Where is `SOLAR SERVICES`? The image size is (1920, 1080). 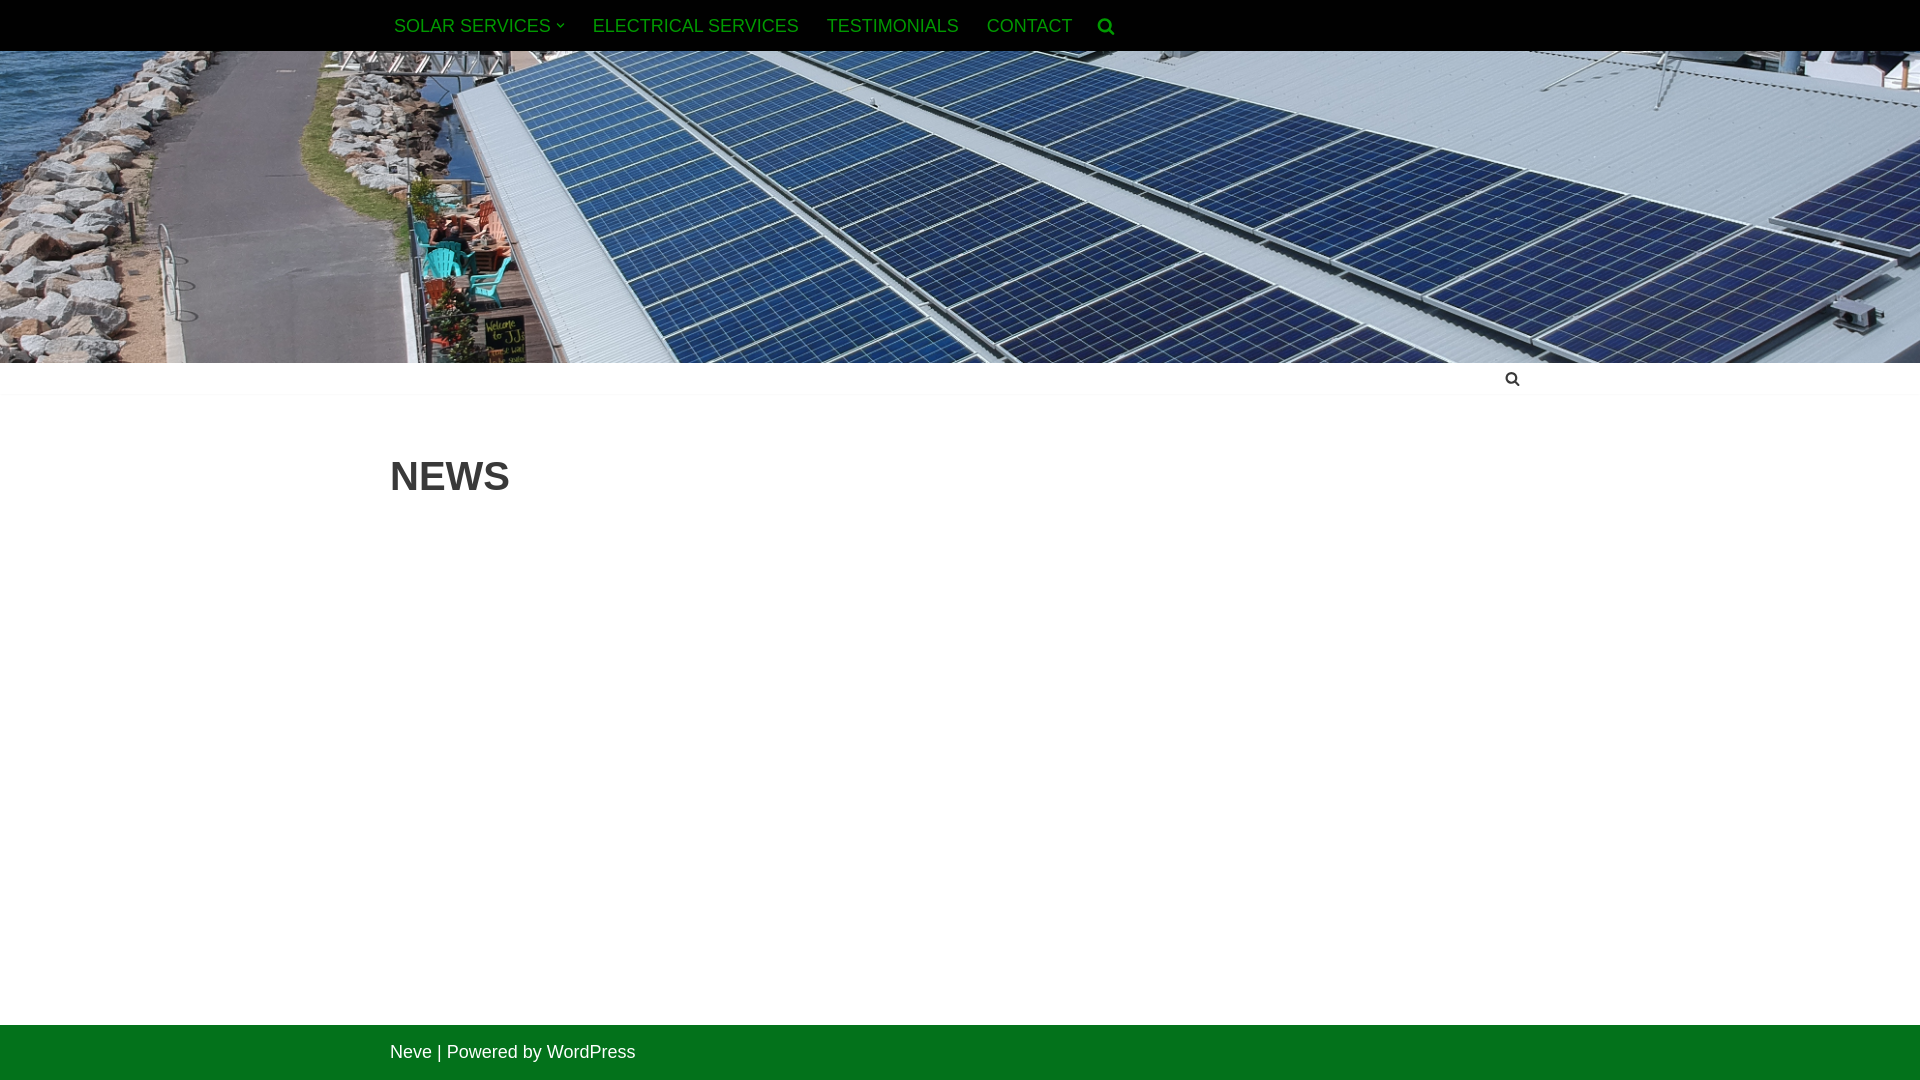
SOLAR SERVICES is located at coordinates (472, 26).